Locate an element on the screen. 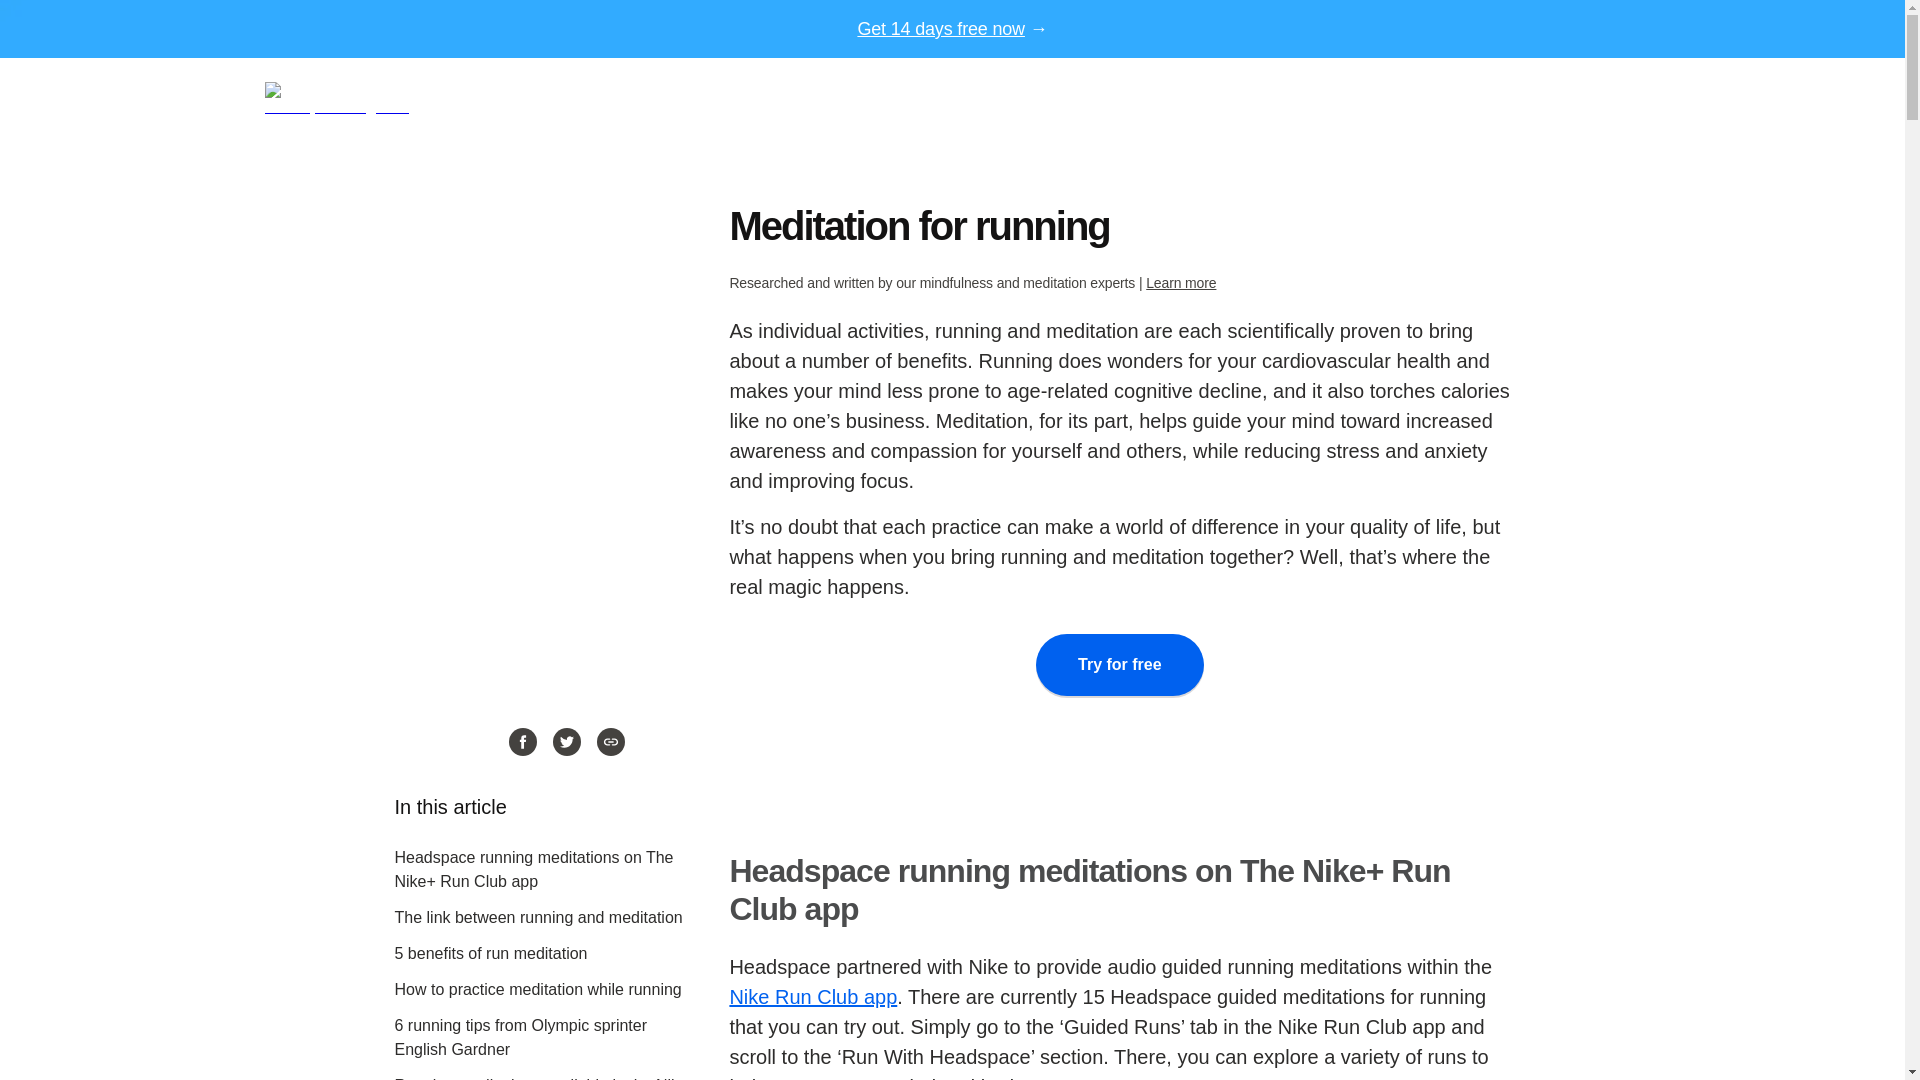  6 running tips from Olympic sprinter English Gardner is located at coordinates (520, 1038).